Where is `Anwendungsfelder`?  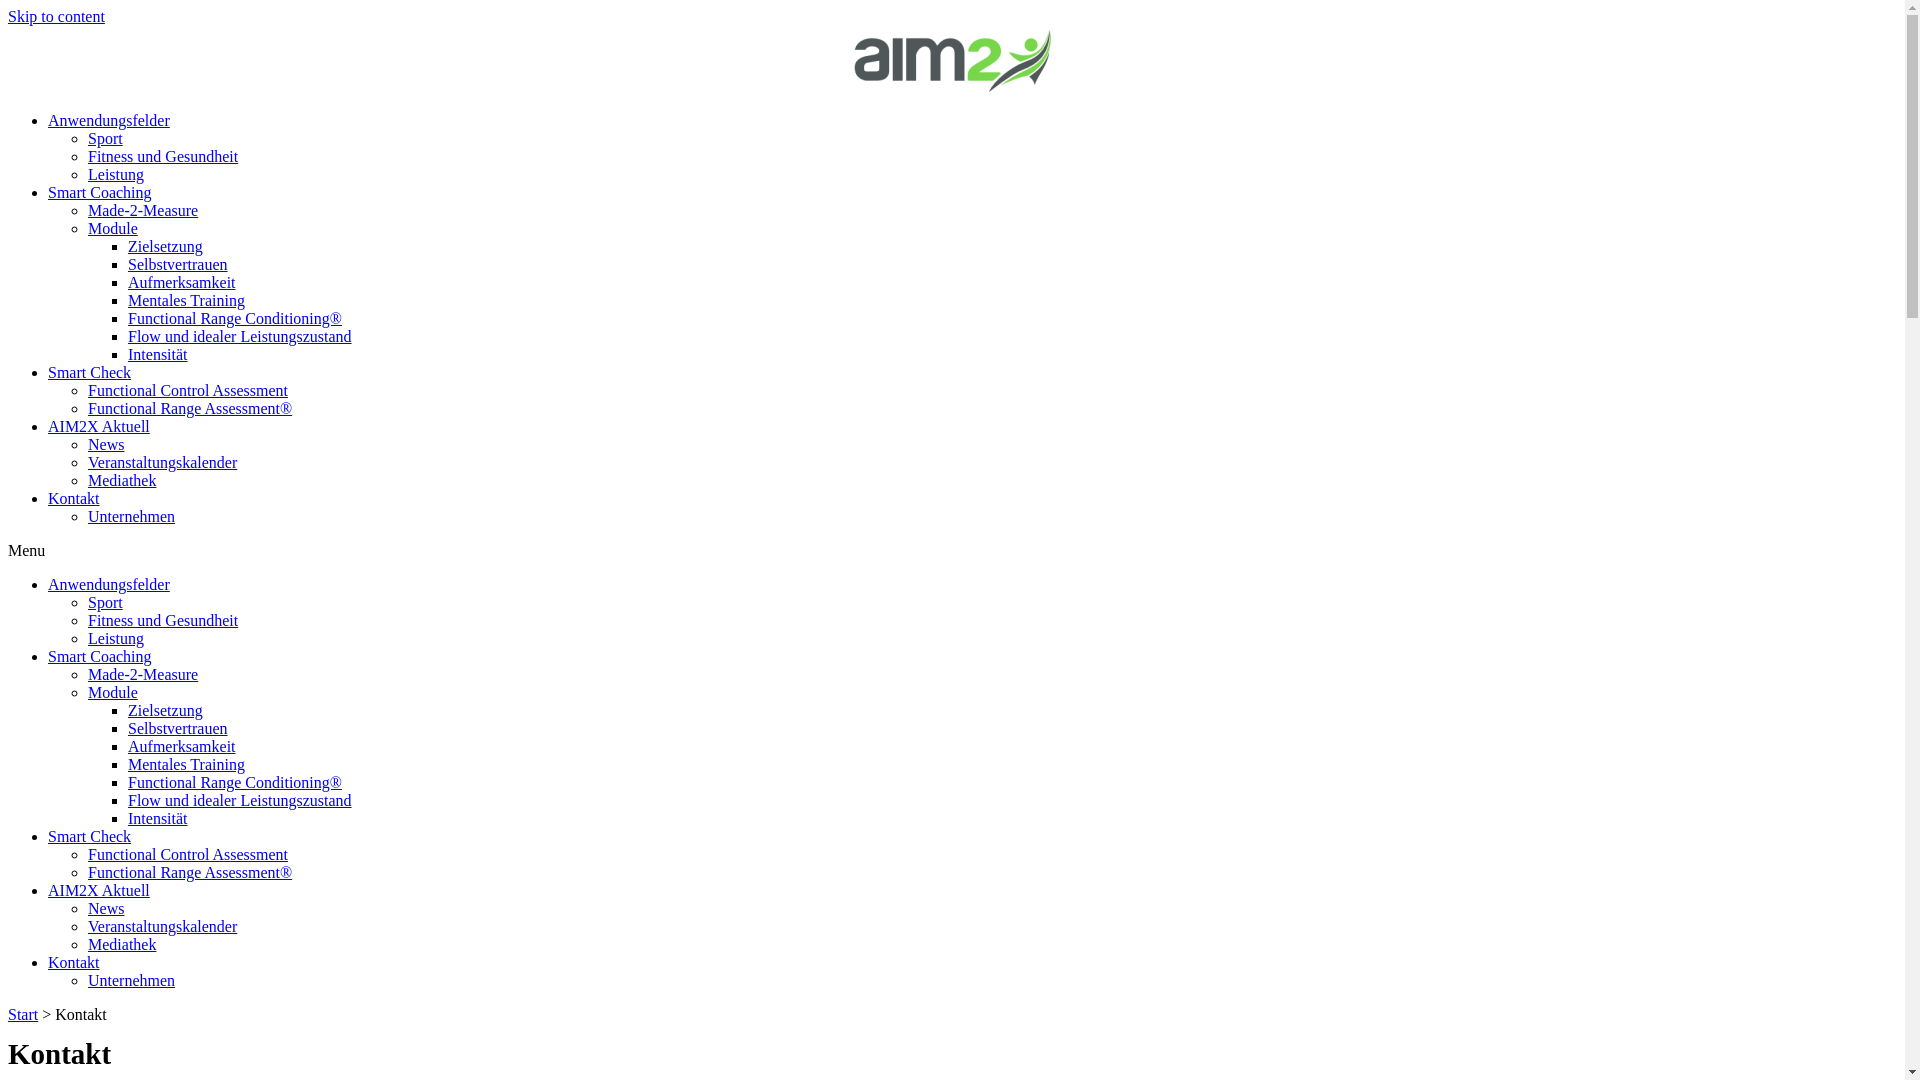 Anwendungsfelder is located at coordinates (109, 120).